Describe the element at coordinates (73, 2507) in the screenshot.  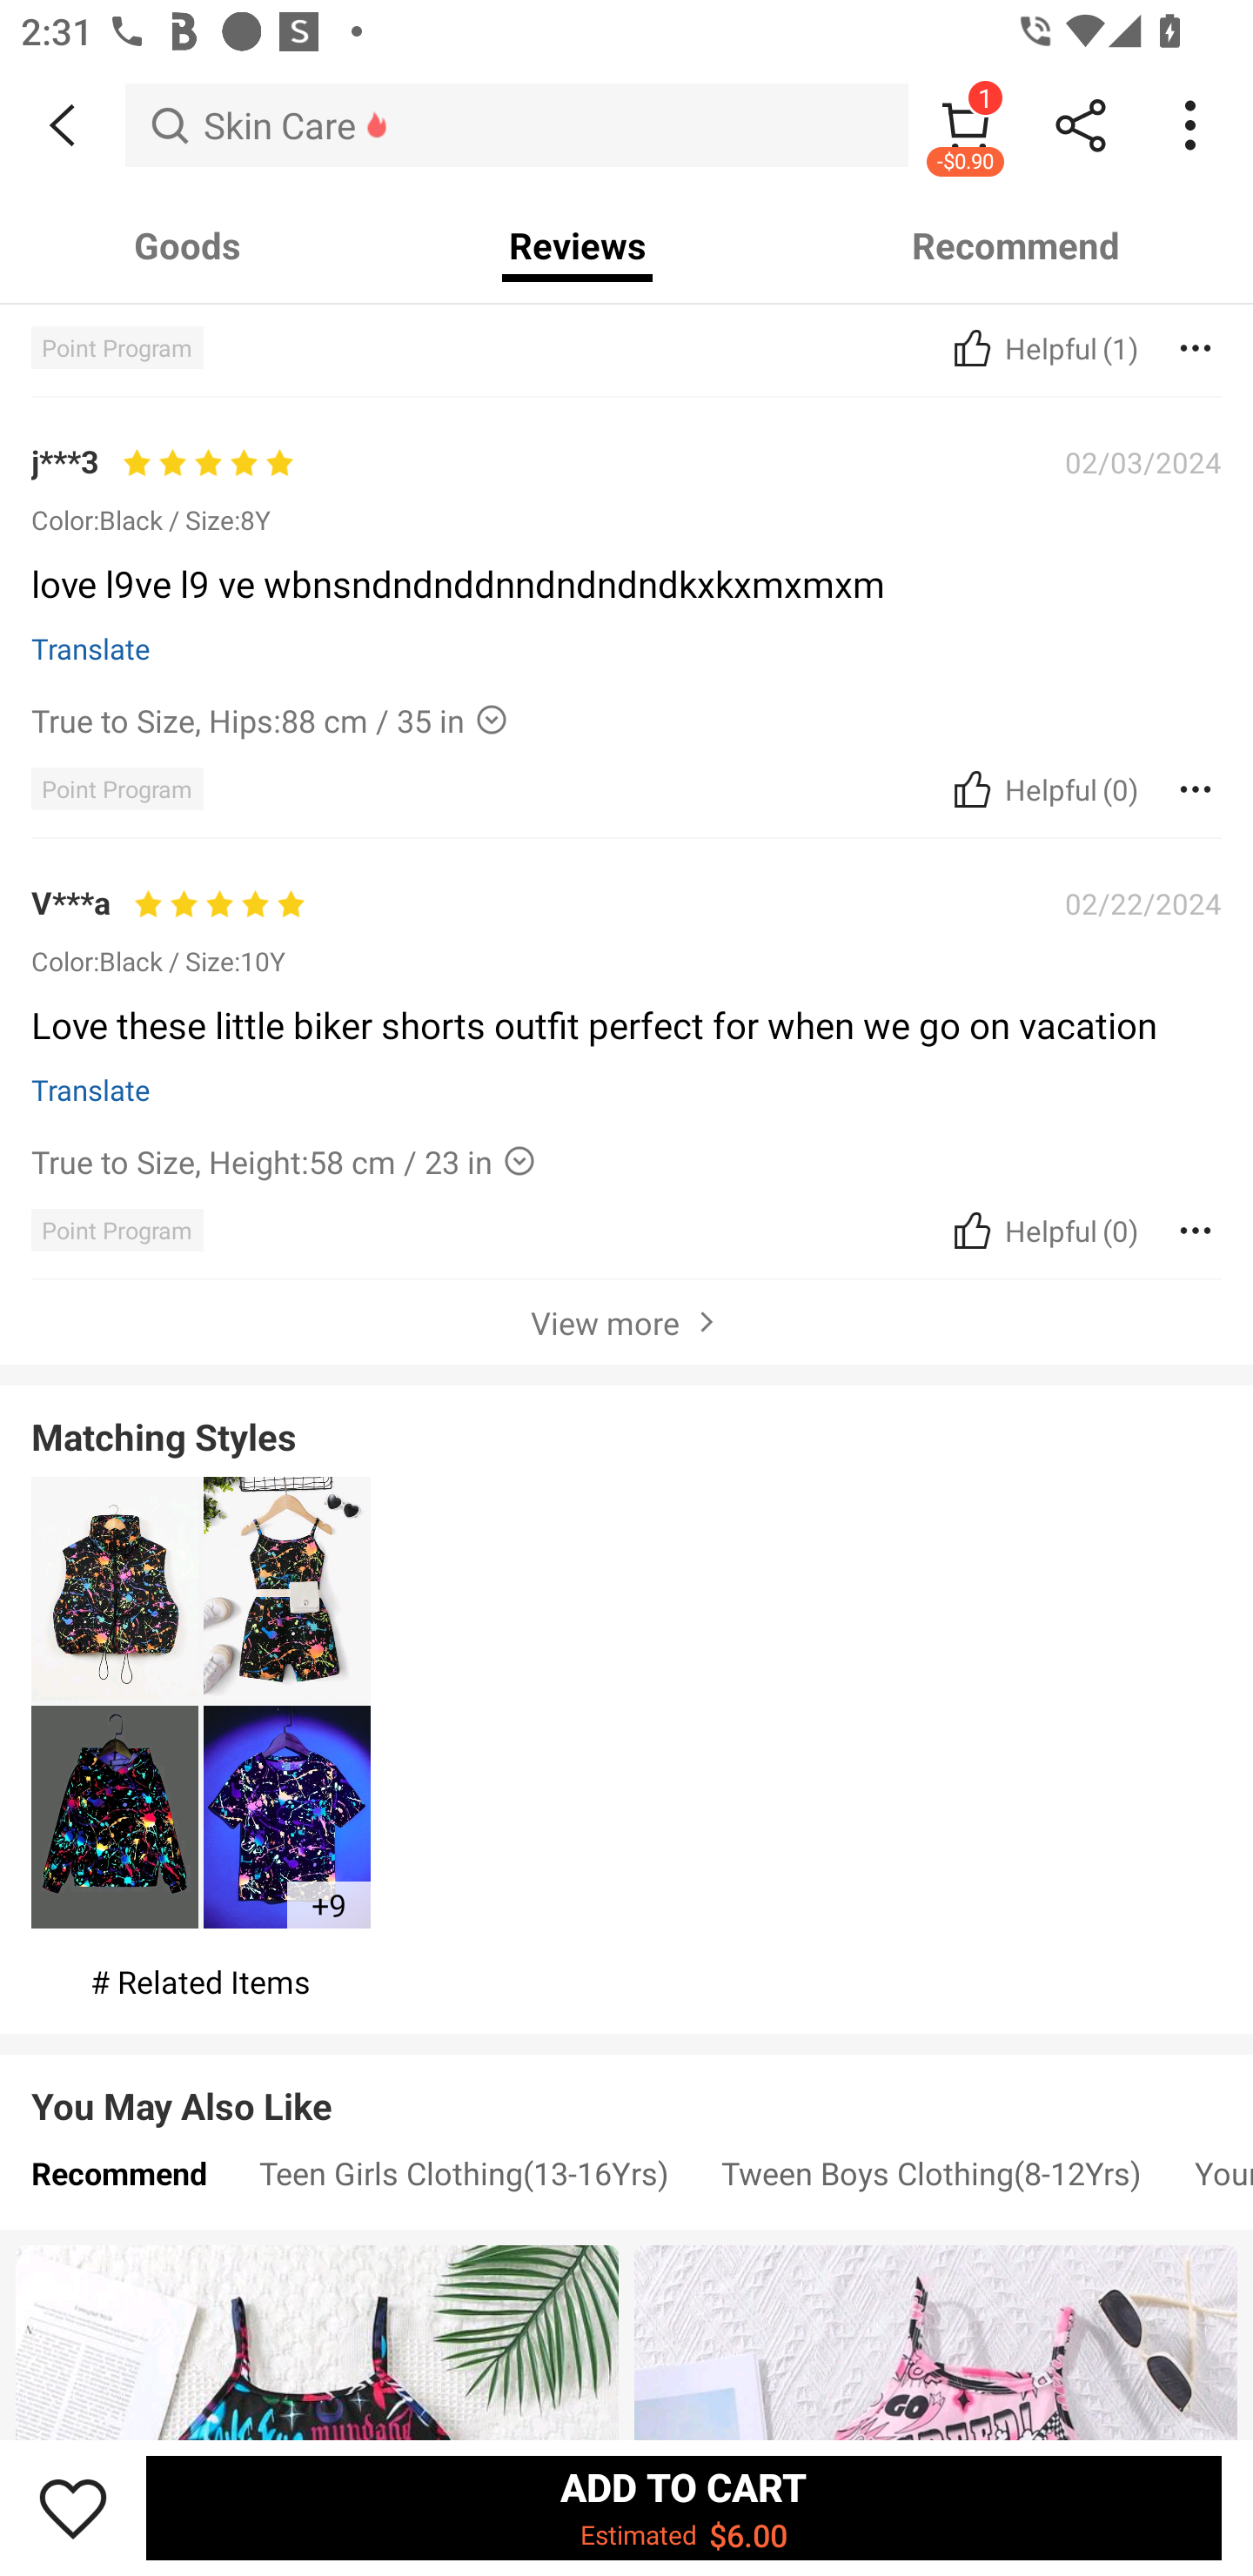
I see `Save` at that location.